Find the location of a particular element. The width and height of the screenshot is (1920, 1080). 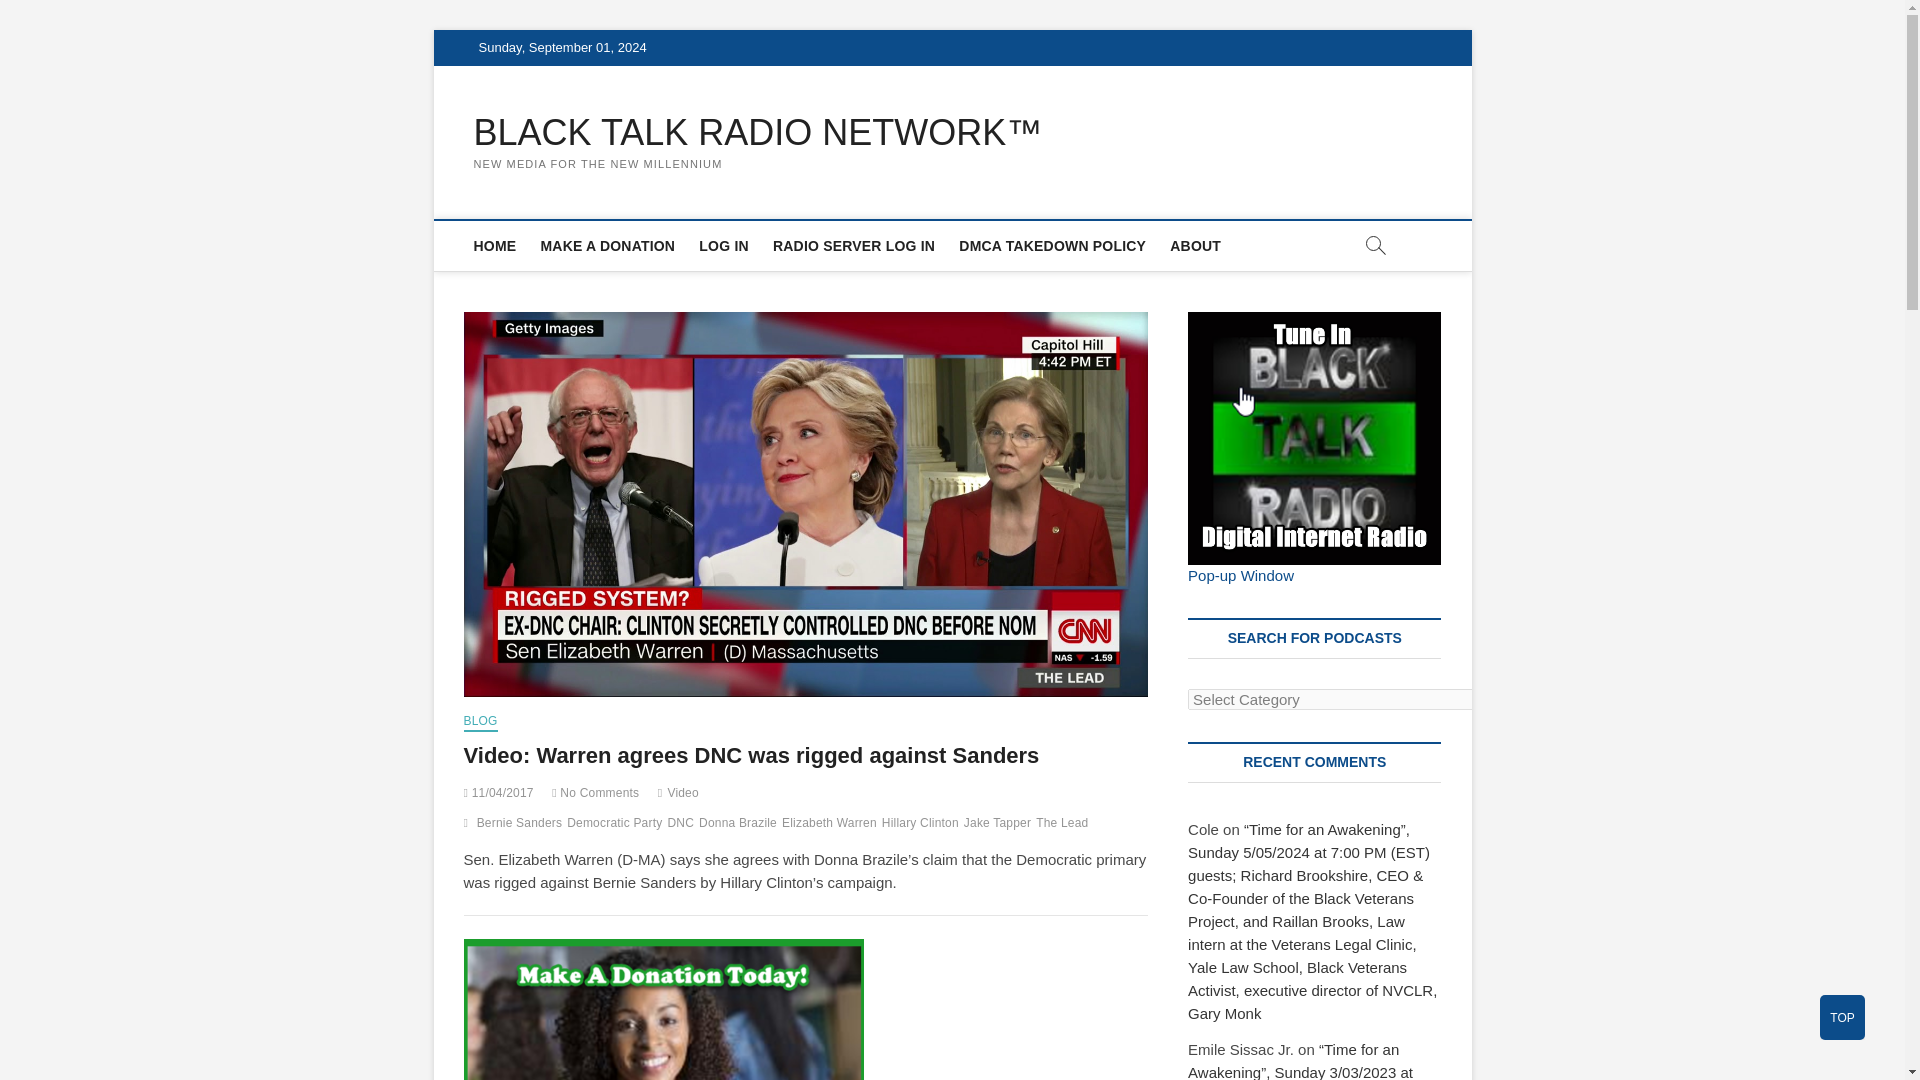

ABOUT is located at coordinates (1194, 246).